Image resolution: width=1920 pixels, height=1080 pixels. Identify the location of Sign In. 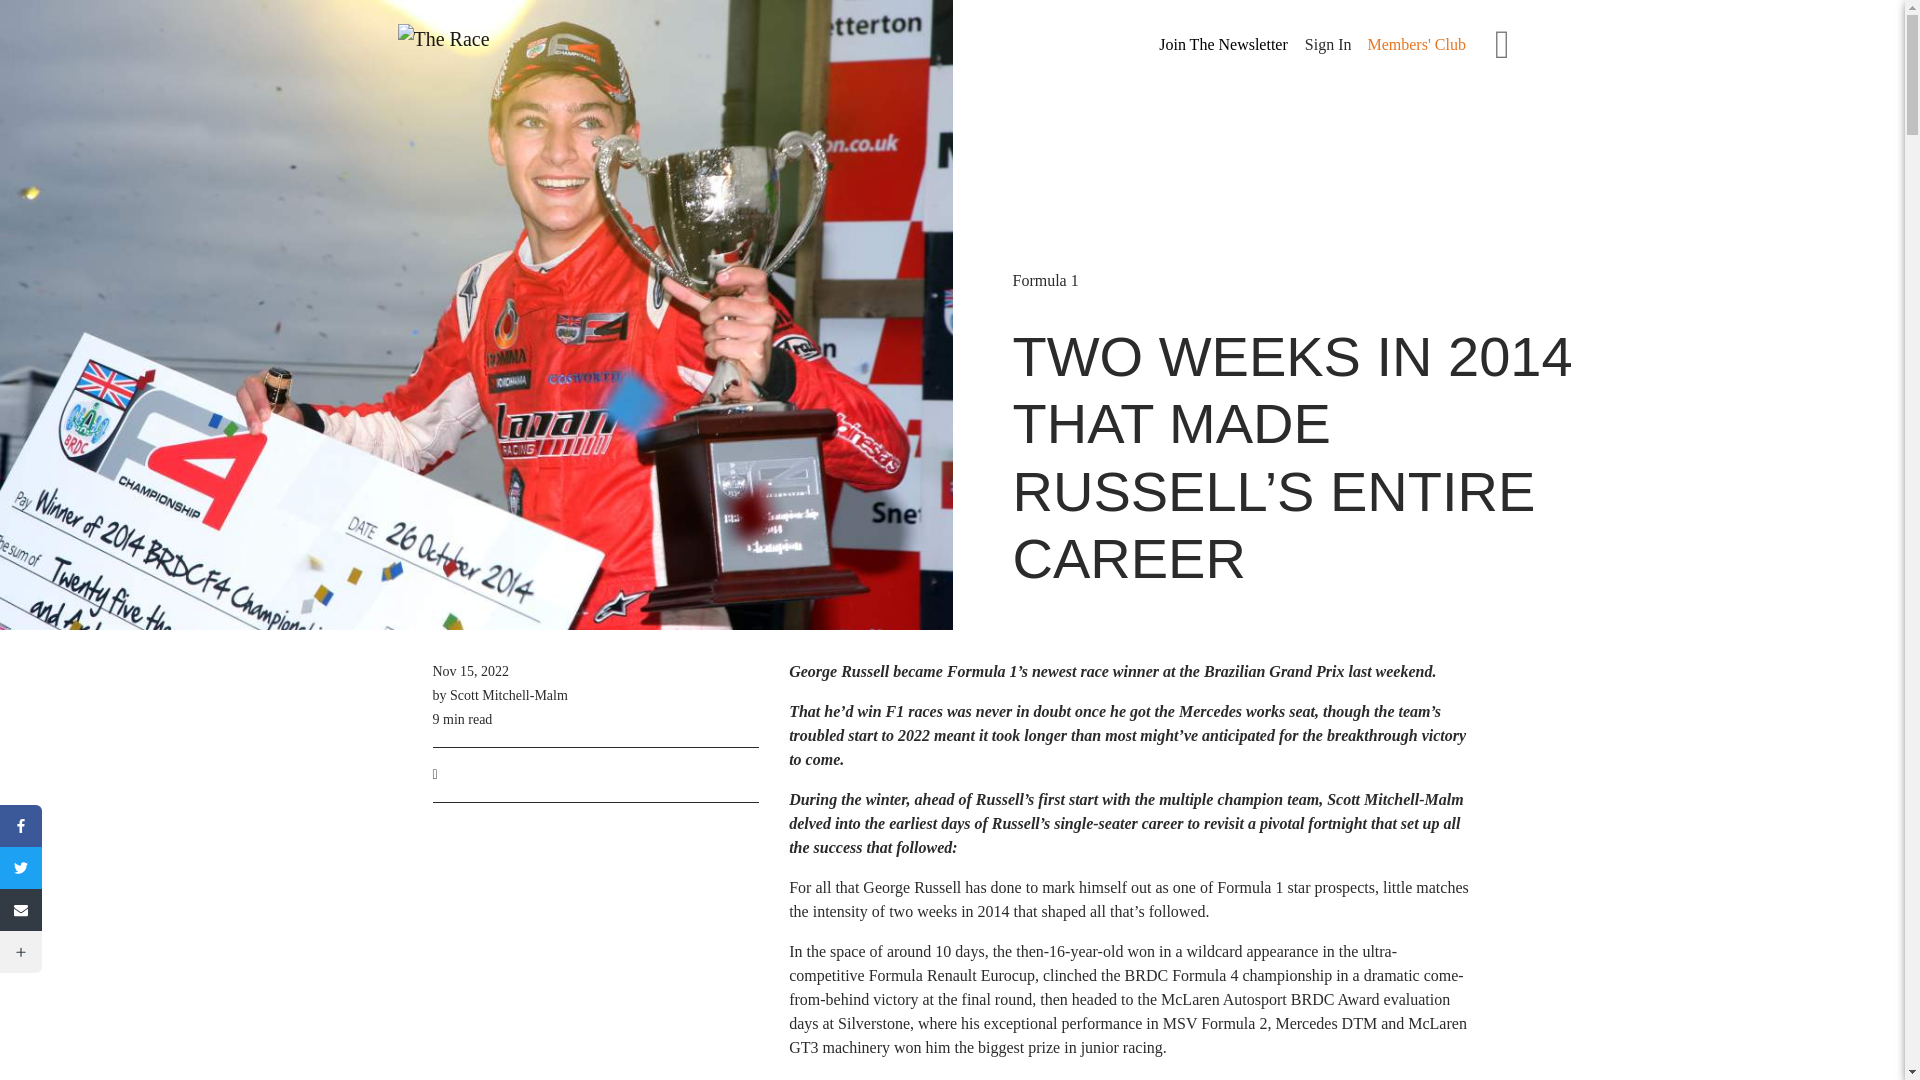
(1328, 44).